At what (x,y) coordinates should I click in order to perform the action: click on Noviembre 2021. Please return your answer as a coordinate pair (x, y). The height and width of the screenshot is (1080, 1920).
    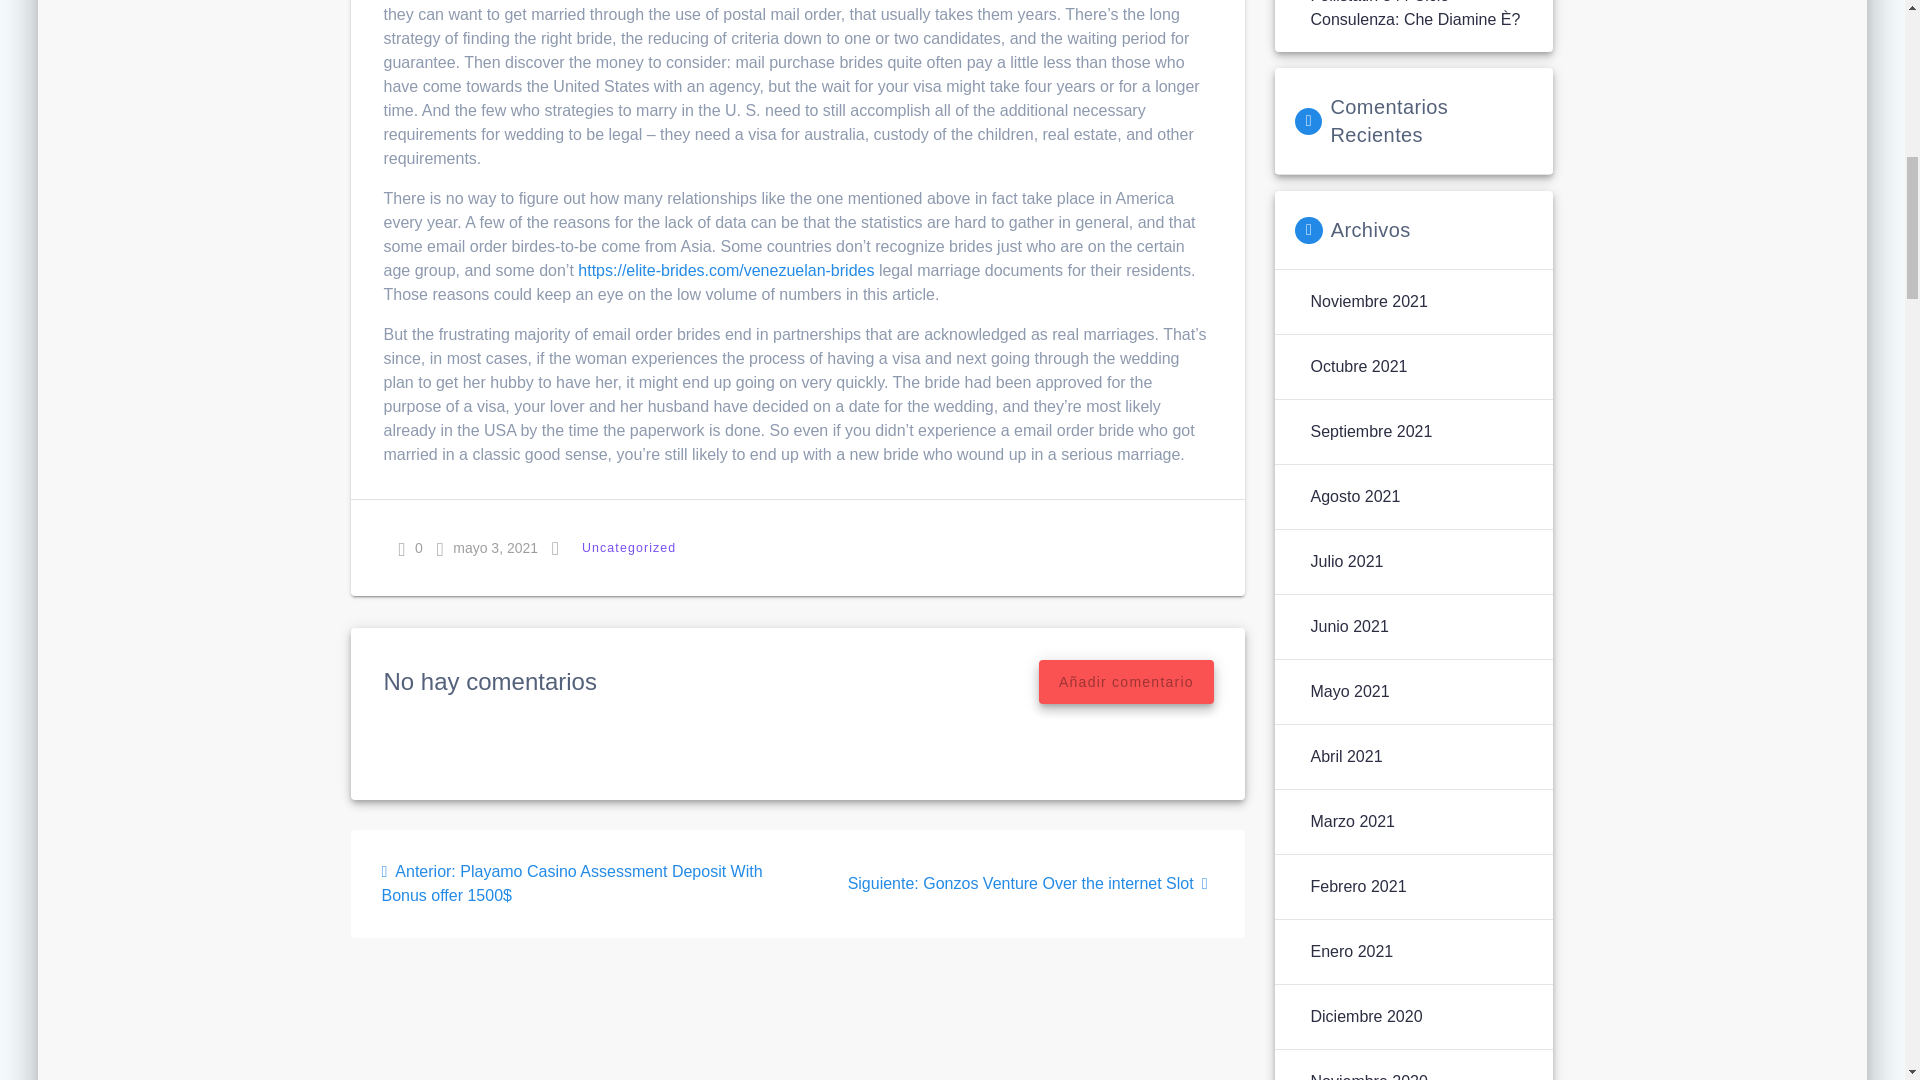
    Looking at the image, I should click on (1368, 302).